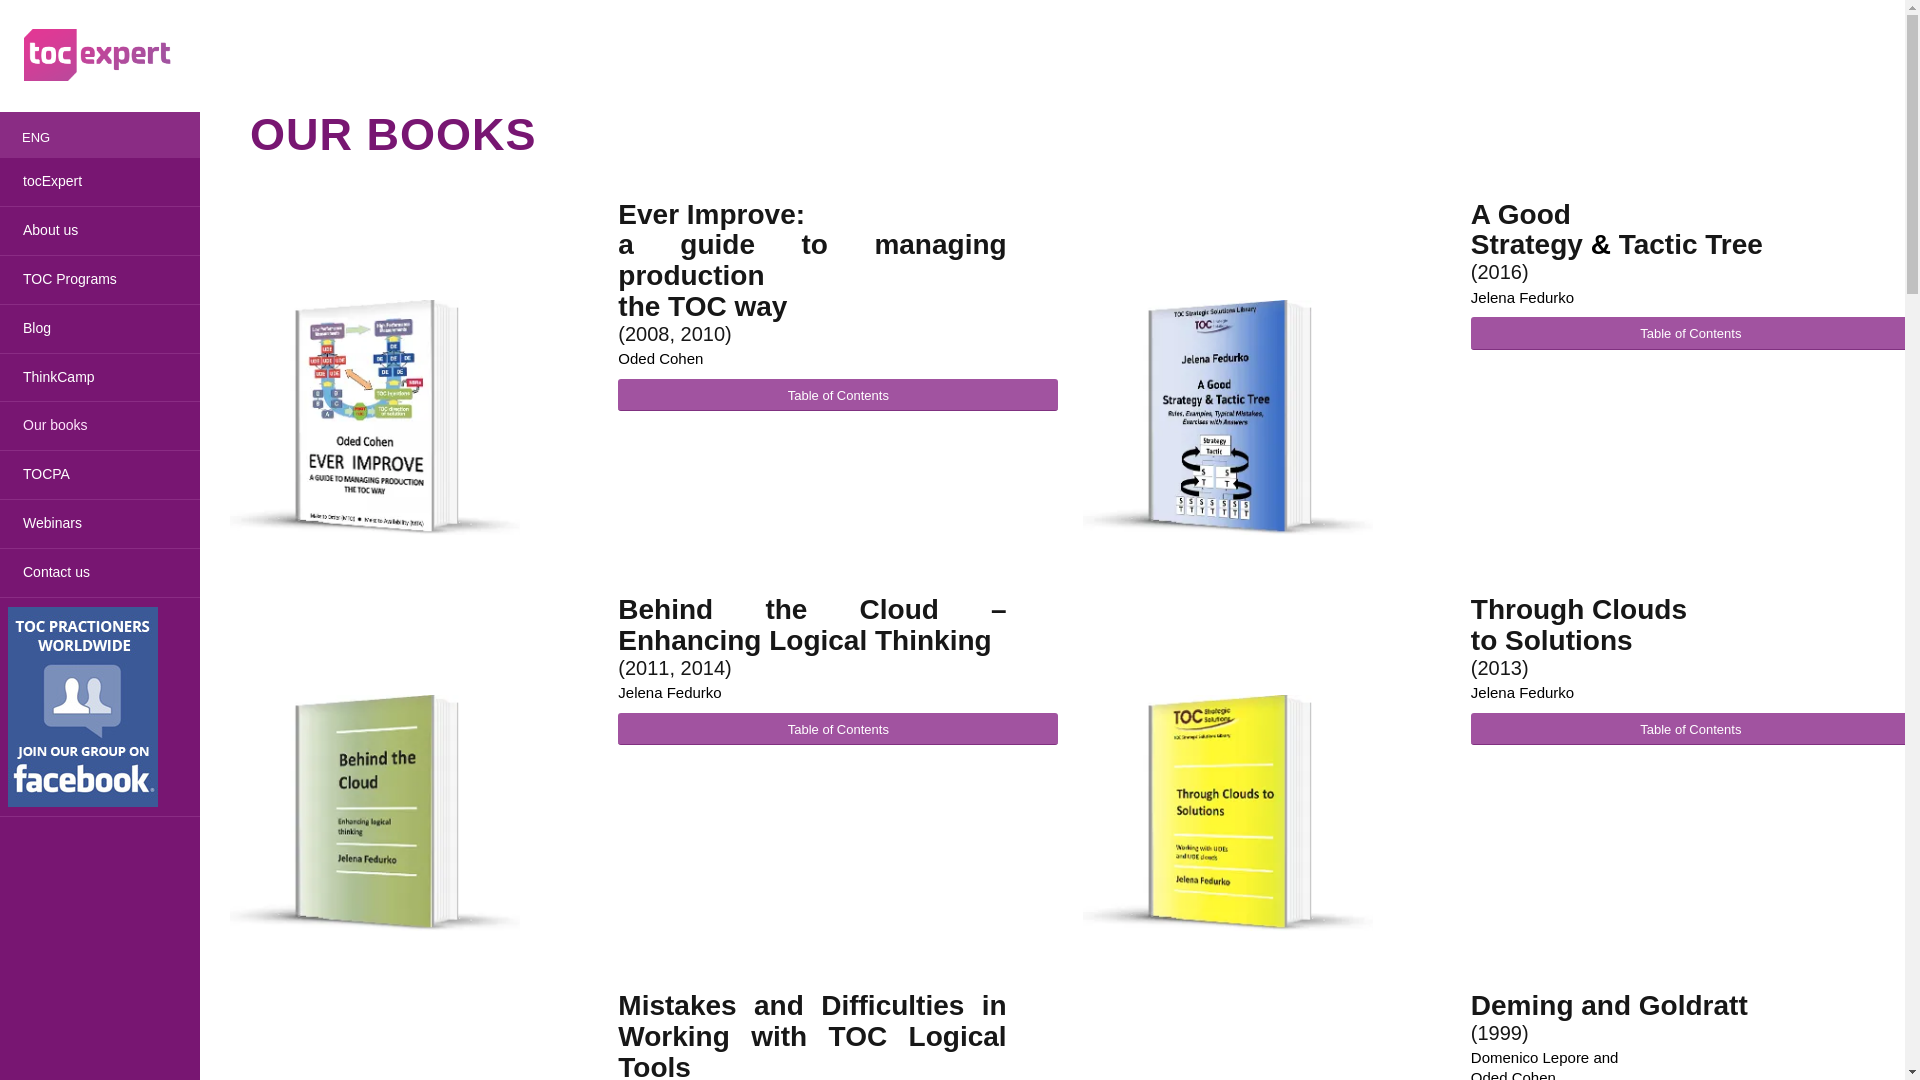 The width and height of the screenshot is (1920, 1080). I want to click on though-clouds-to-solutions, so click(1227, 812).